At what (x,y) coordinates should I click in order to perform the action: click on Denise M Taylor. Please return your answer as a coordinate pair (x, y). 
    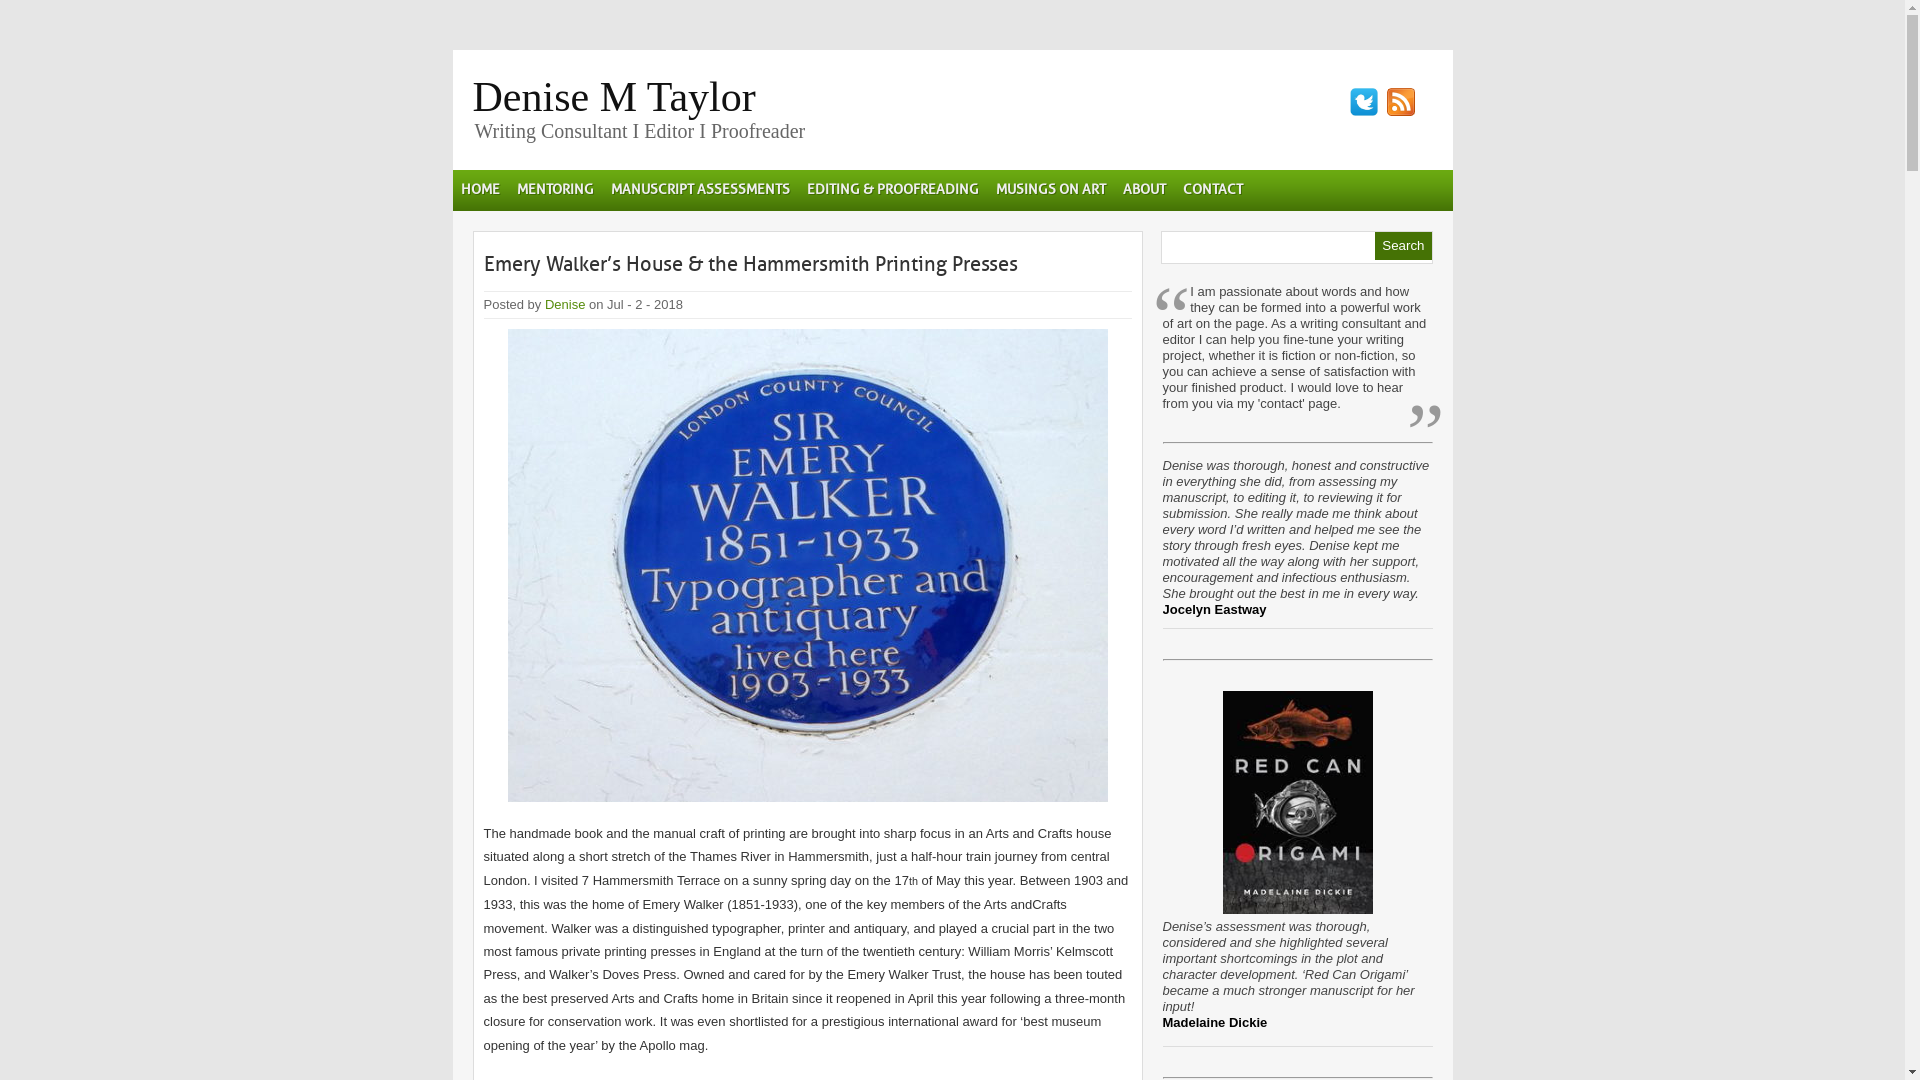
    Looking at the image, I should click on (614, 97).